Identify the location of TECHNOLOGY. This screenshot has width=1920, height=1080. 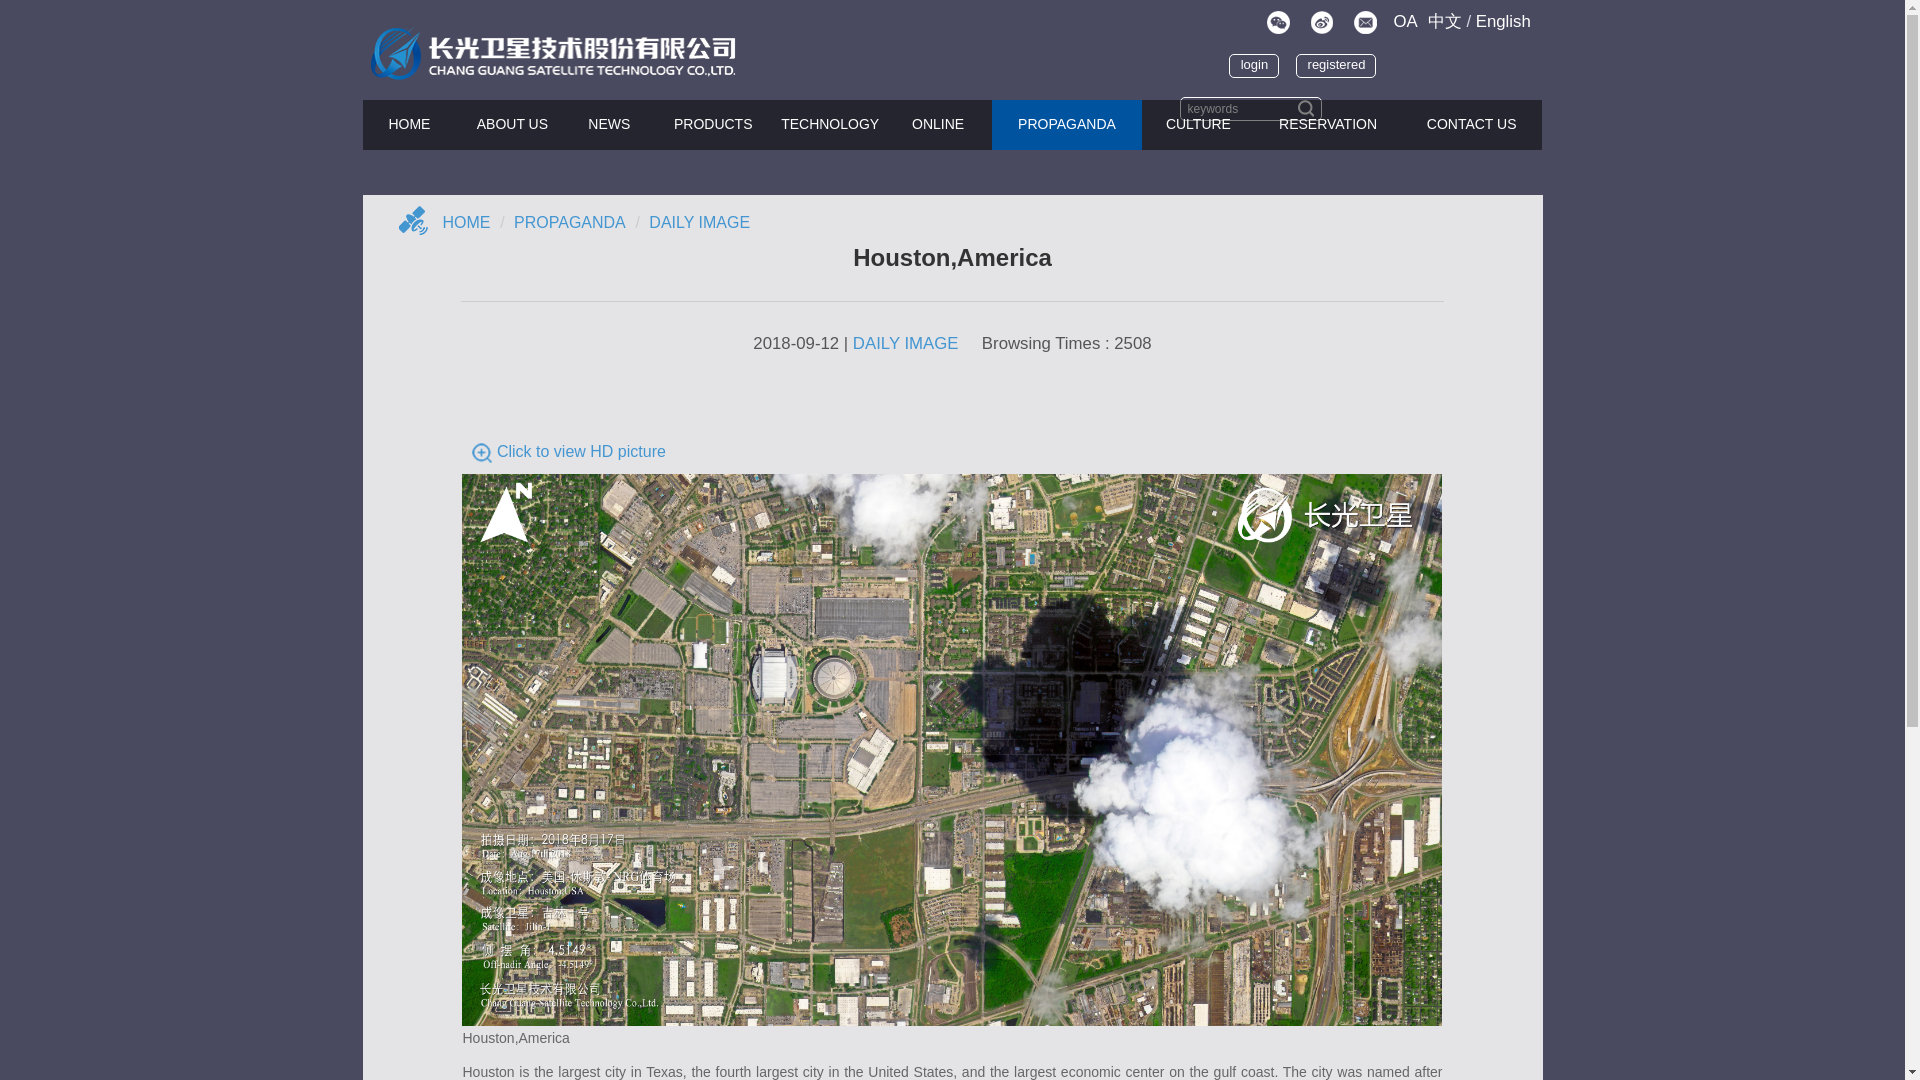
(829, 125).